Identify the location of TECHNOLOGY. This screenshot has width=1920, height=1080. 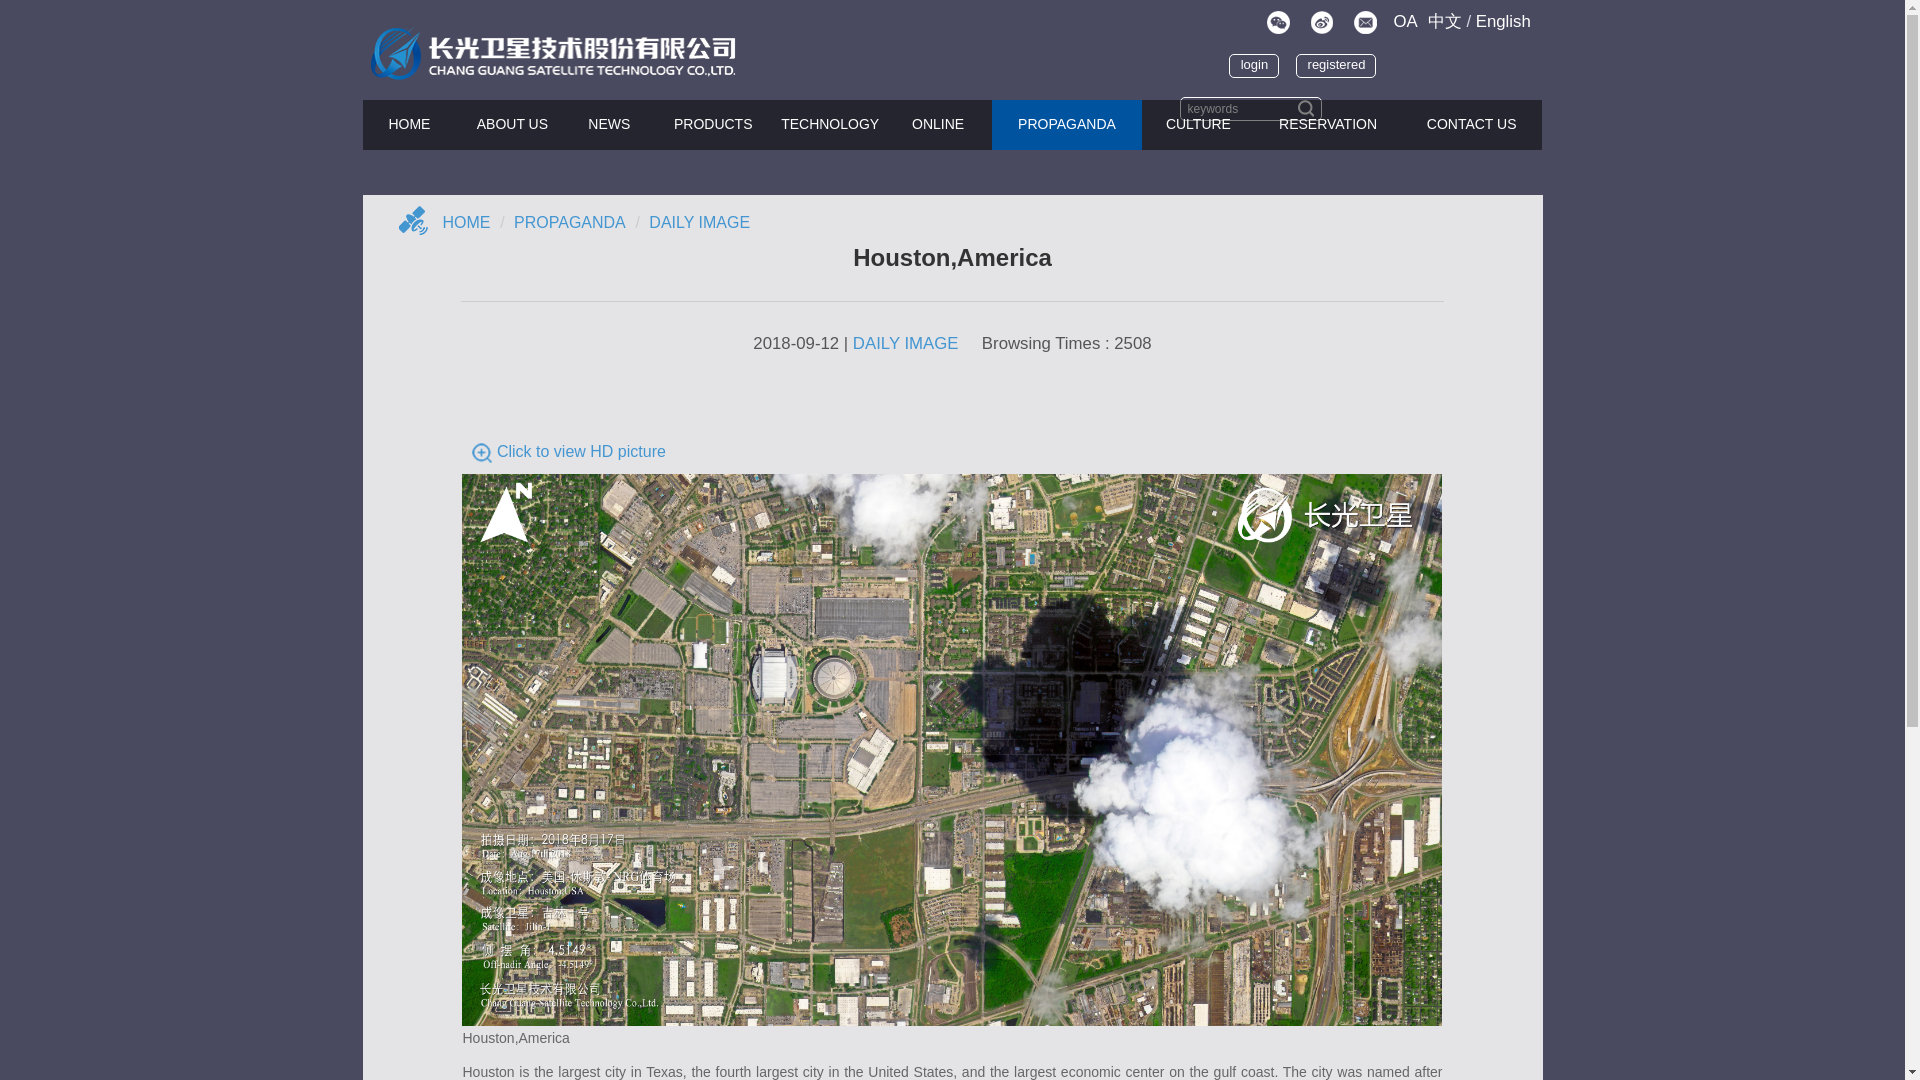
(829, 125).